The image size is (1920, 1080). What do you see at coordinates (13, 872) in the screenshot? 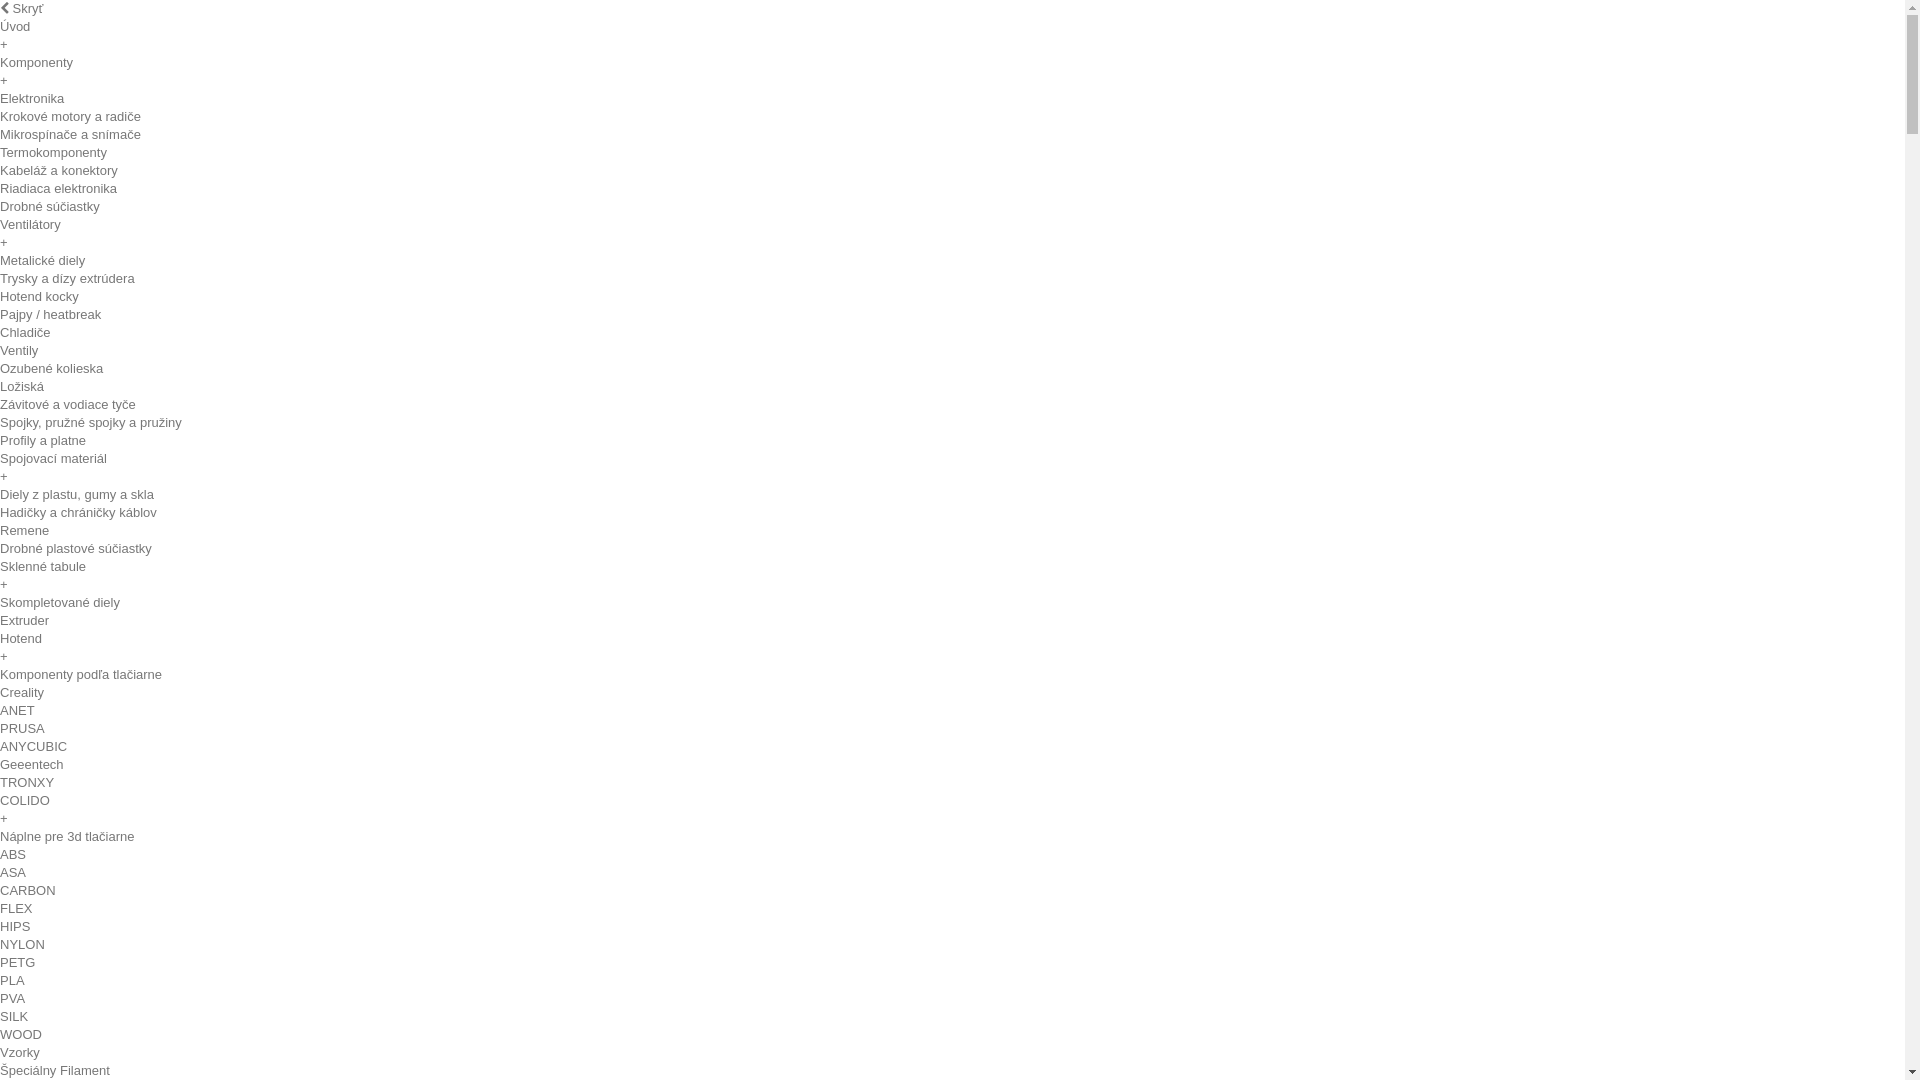
I see `ASA` at bounding box center [13, 872].